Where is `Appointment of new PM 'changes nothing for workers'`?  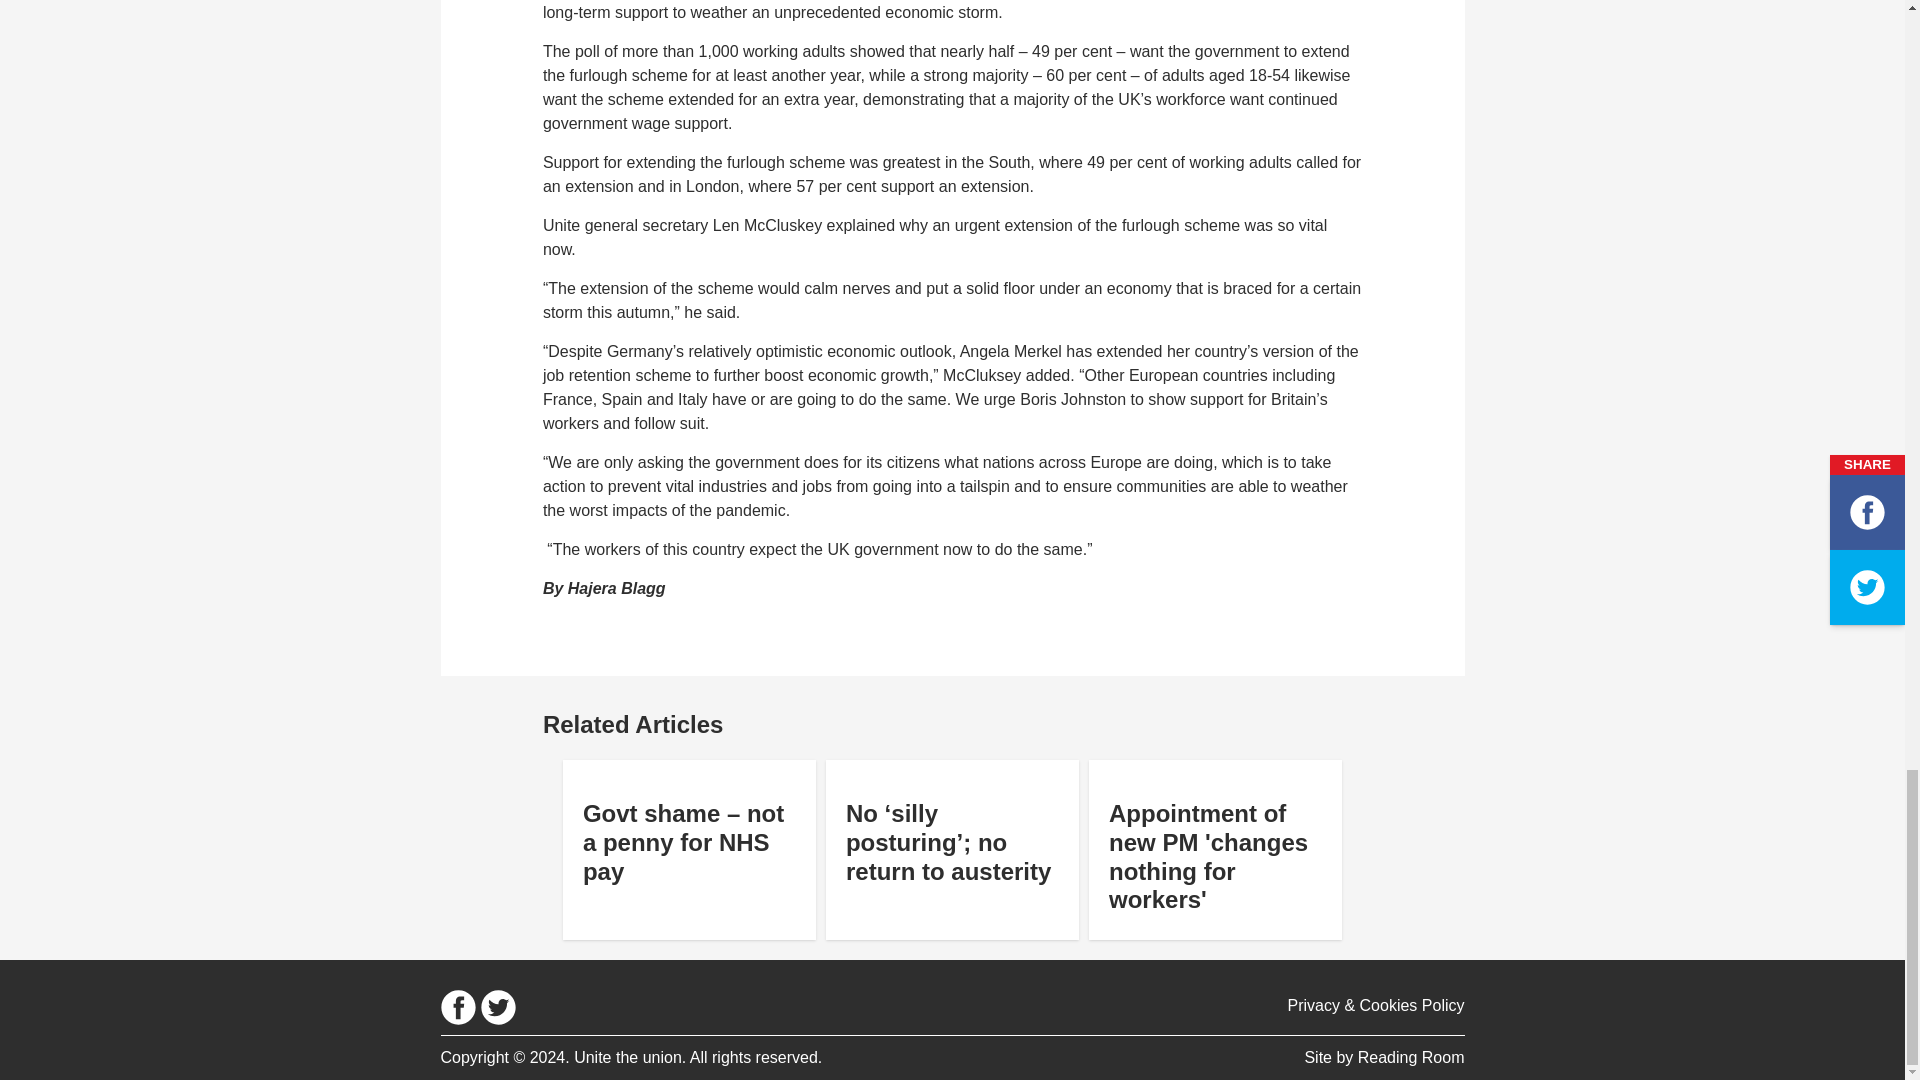 Appointment of new PM 'changes nothing for workers' is located at coordinates (1216, 846).